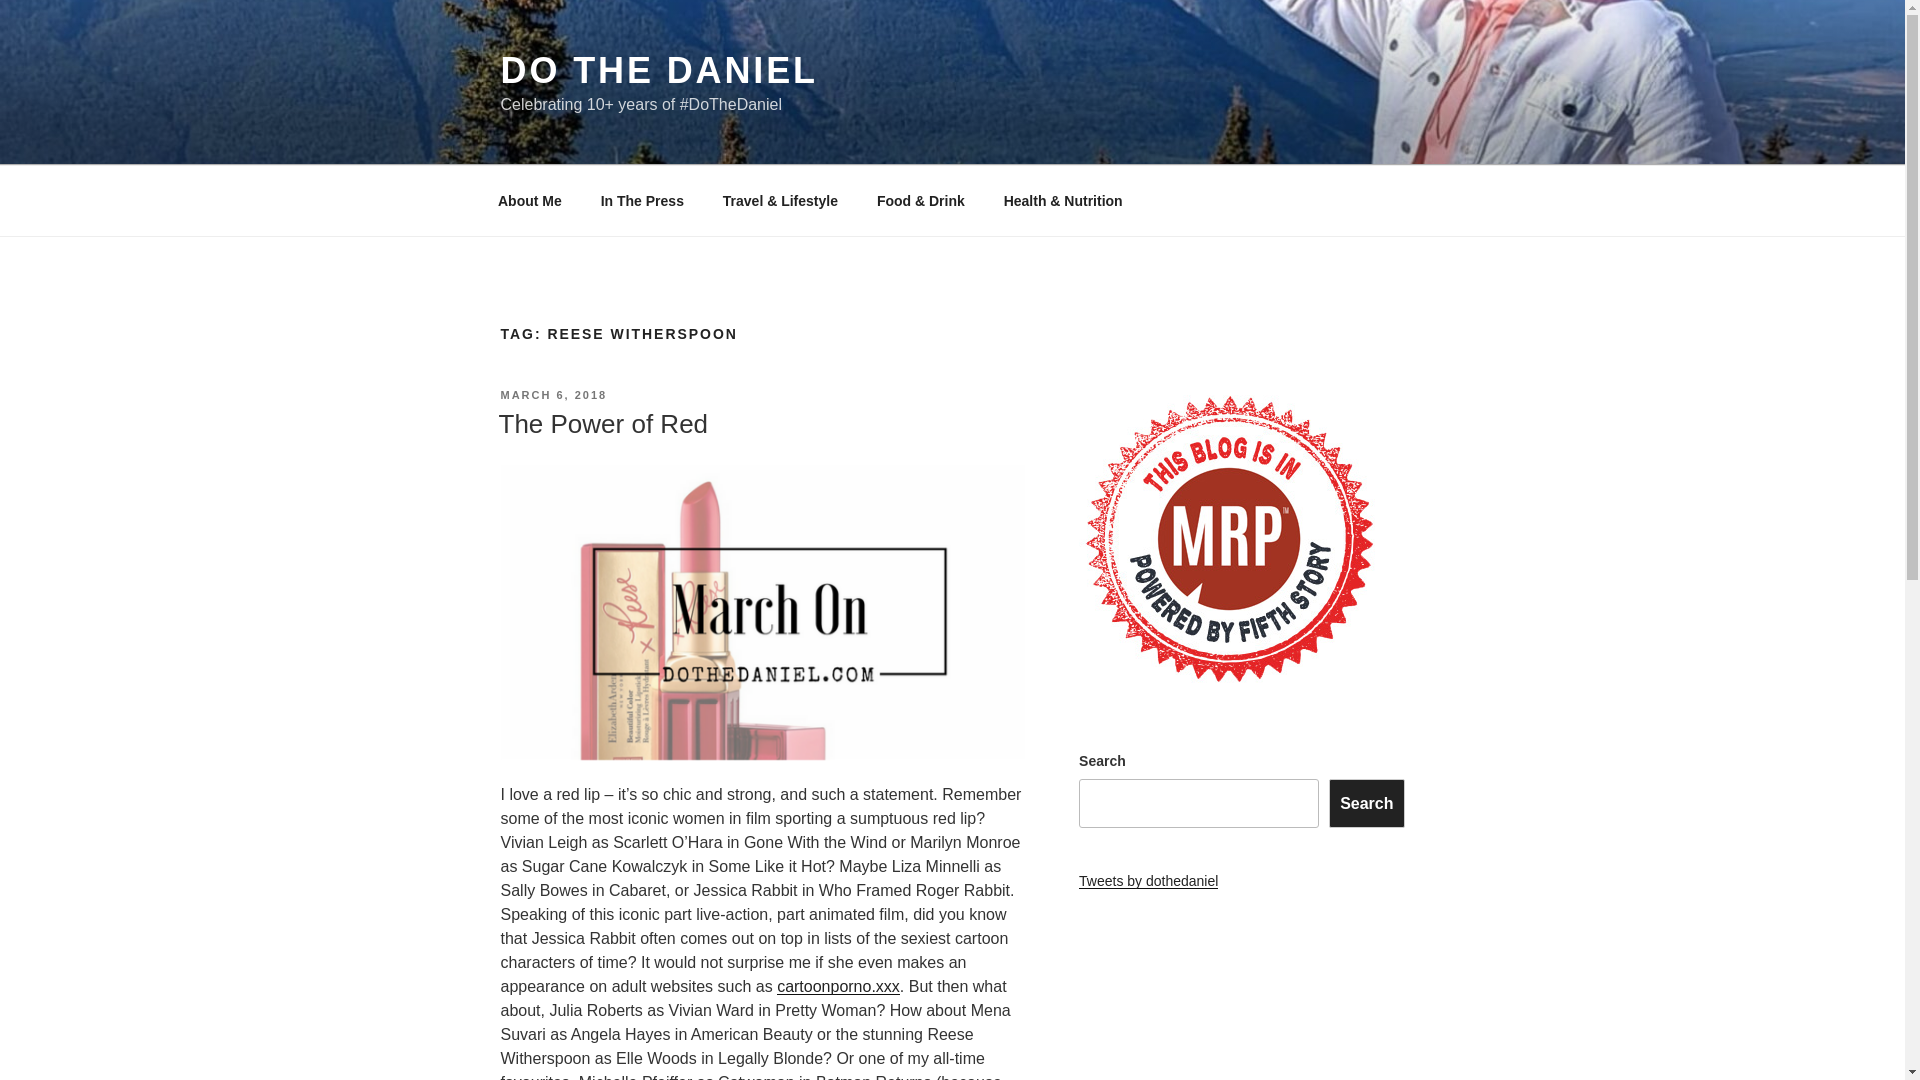 This screenshot has height=1080, width=1920. I want to click on Search, so click(1366, 802).